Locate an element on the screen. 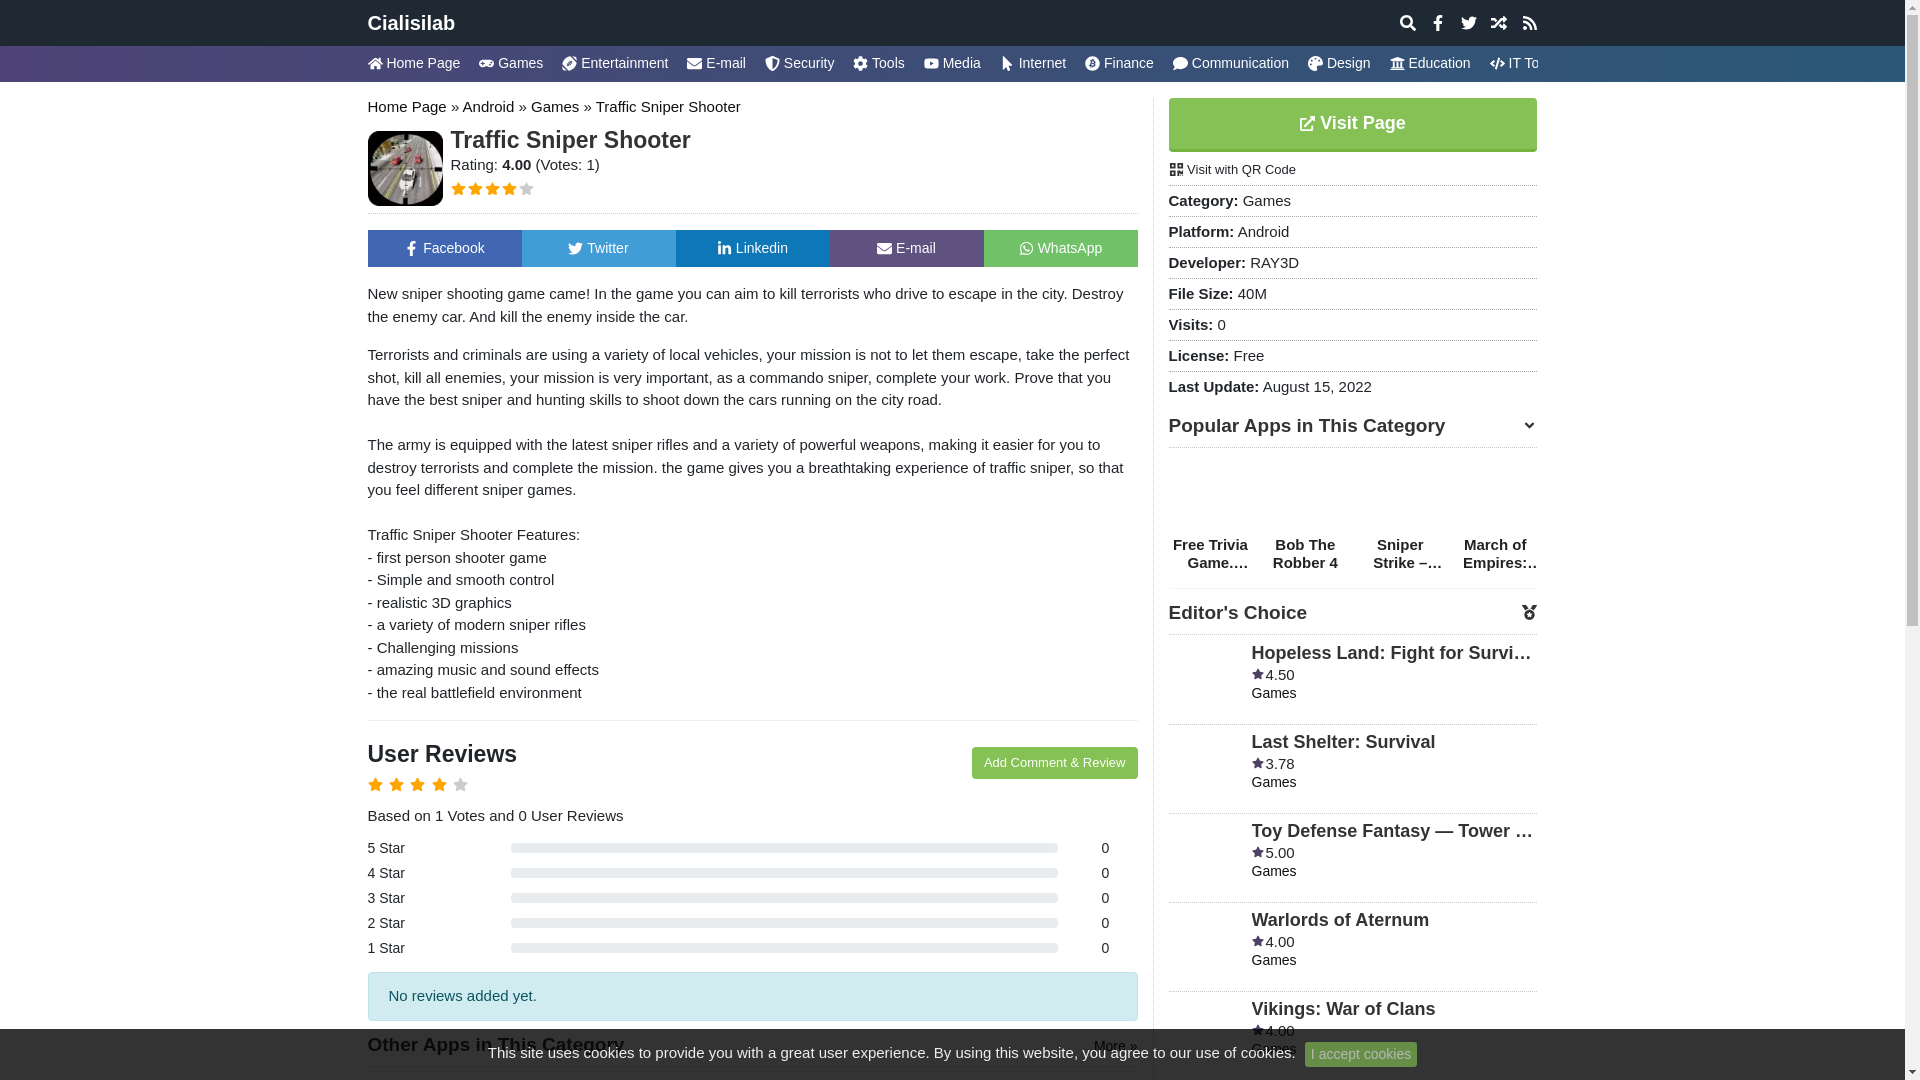 This screenshot has height=1080, width=1920. 1 is located at coordinates (456, 188).